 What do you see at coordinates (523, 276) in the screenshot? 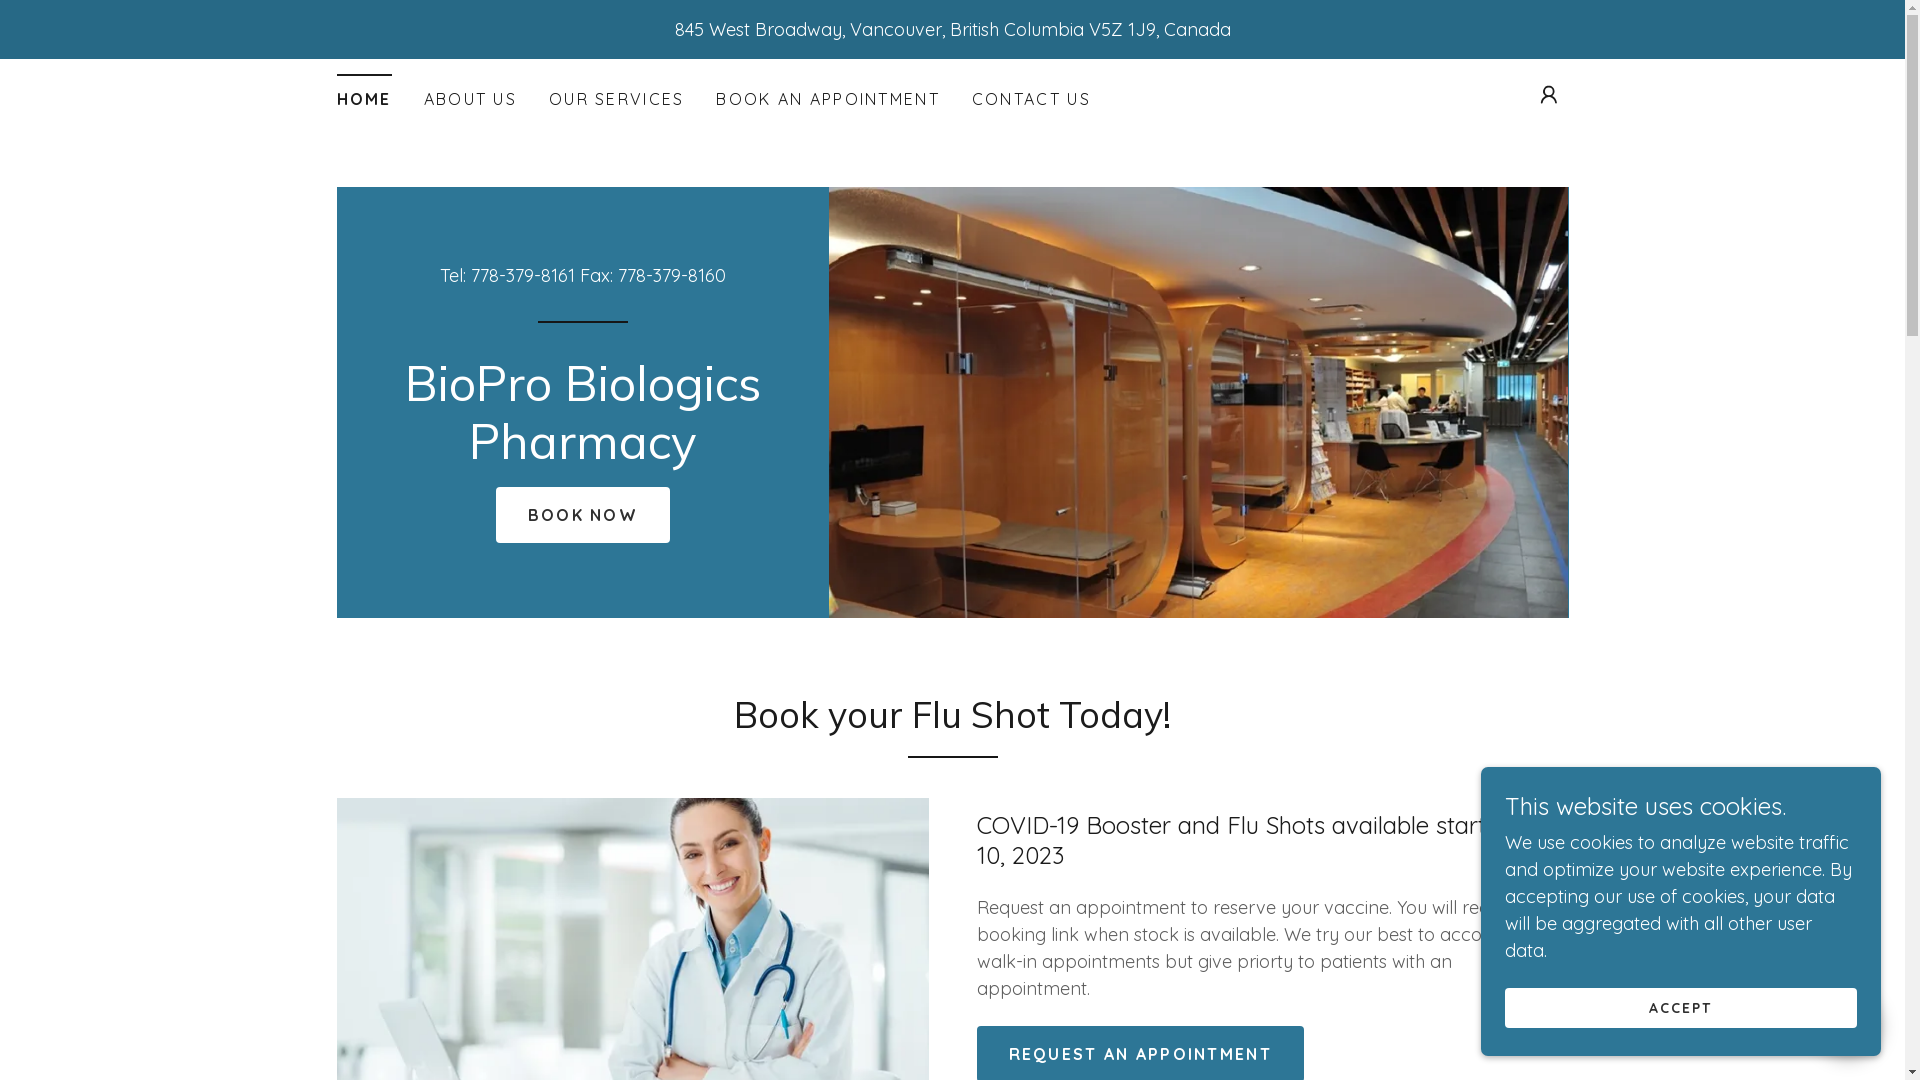
I see `778-379-8161` at bounding box center [523, 276].